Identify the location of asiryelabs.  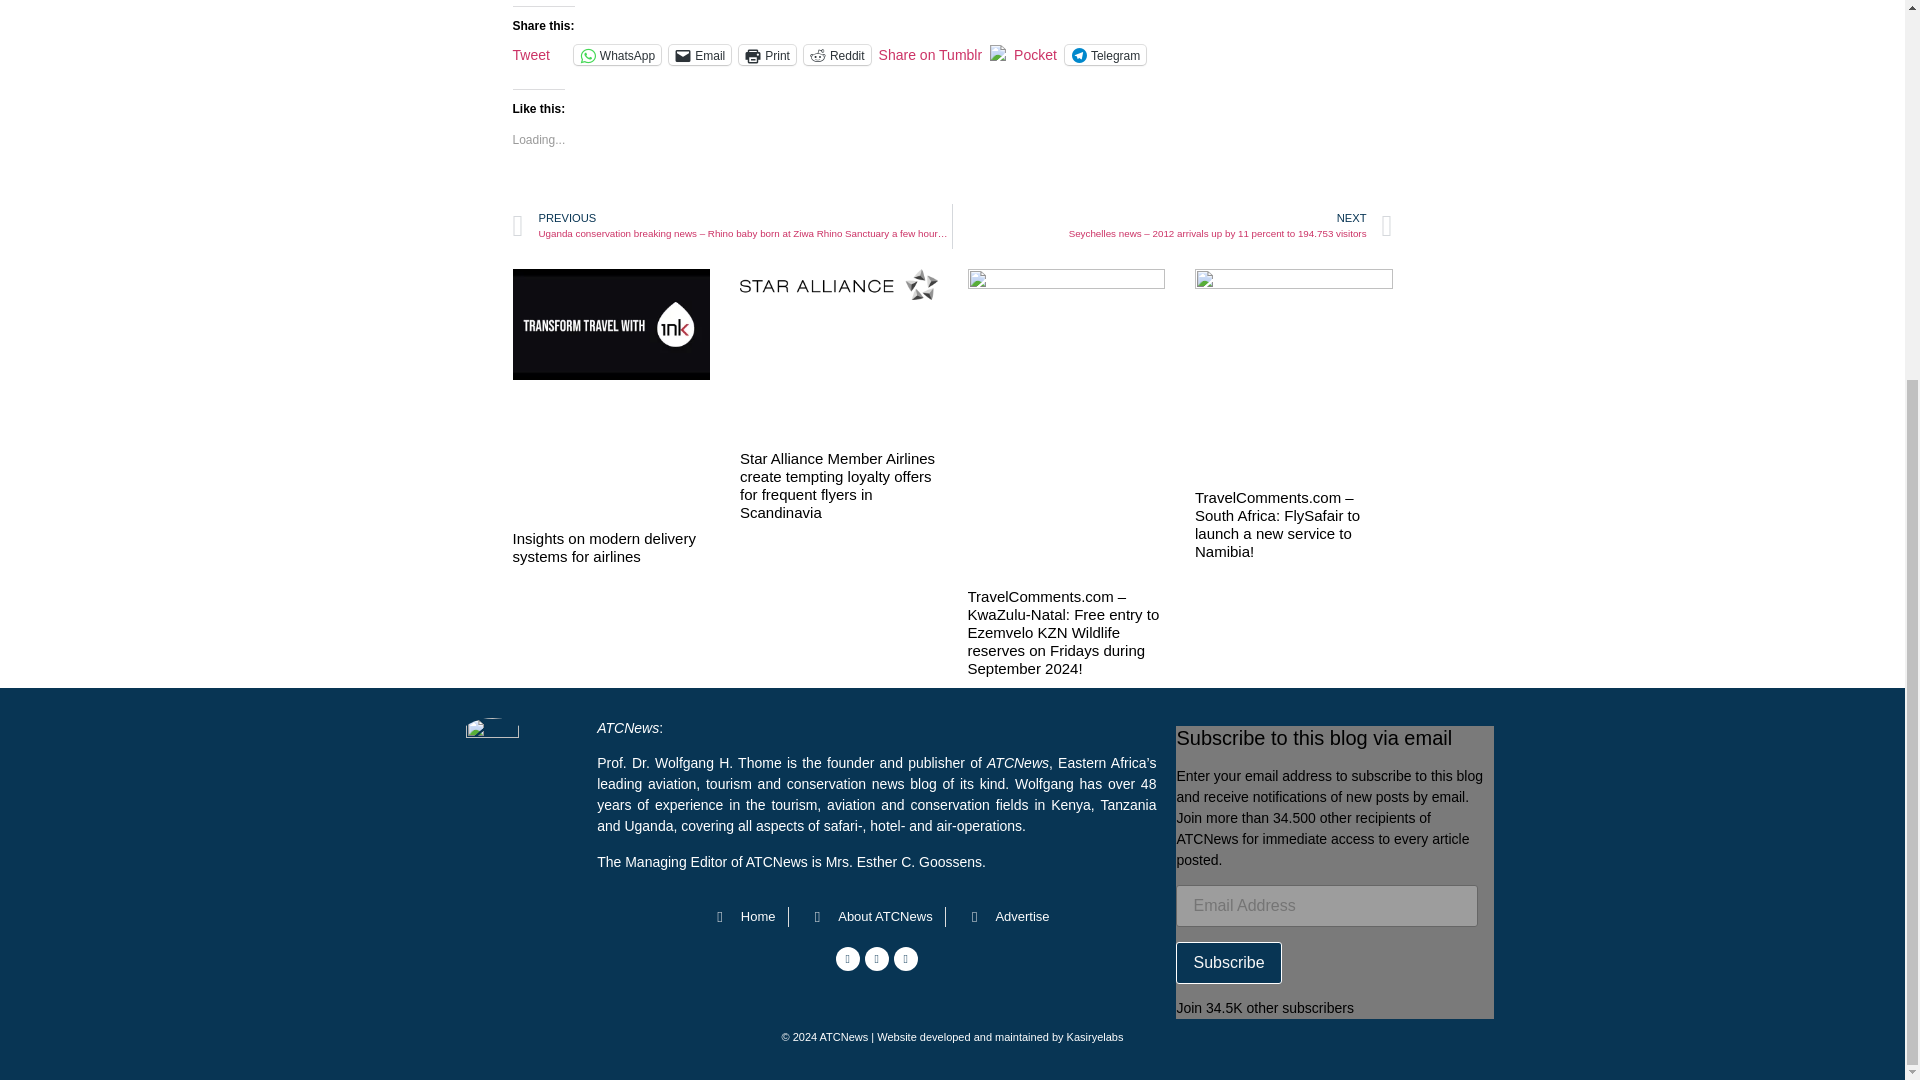
(1098, 1037).